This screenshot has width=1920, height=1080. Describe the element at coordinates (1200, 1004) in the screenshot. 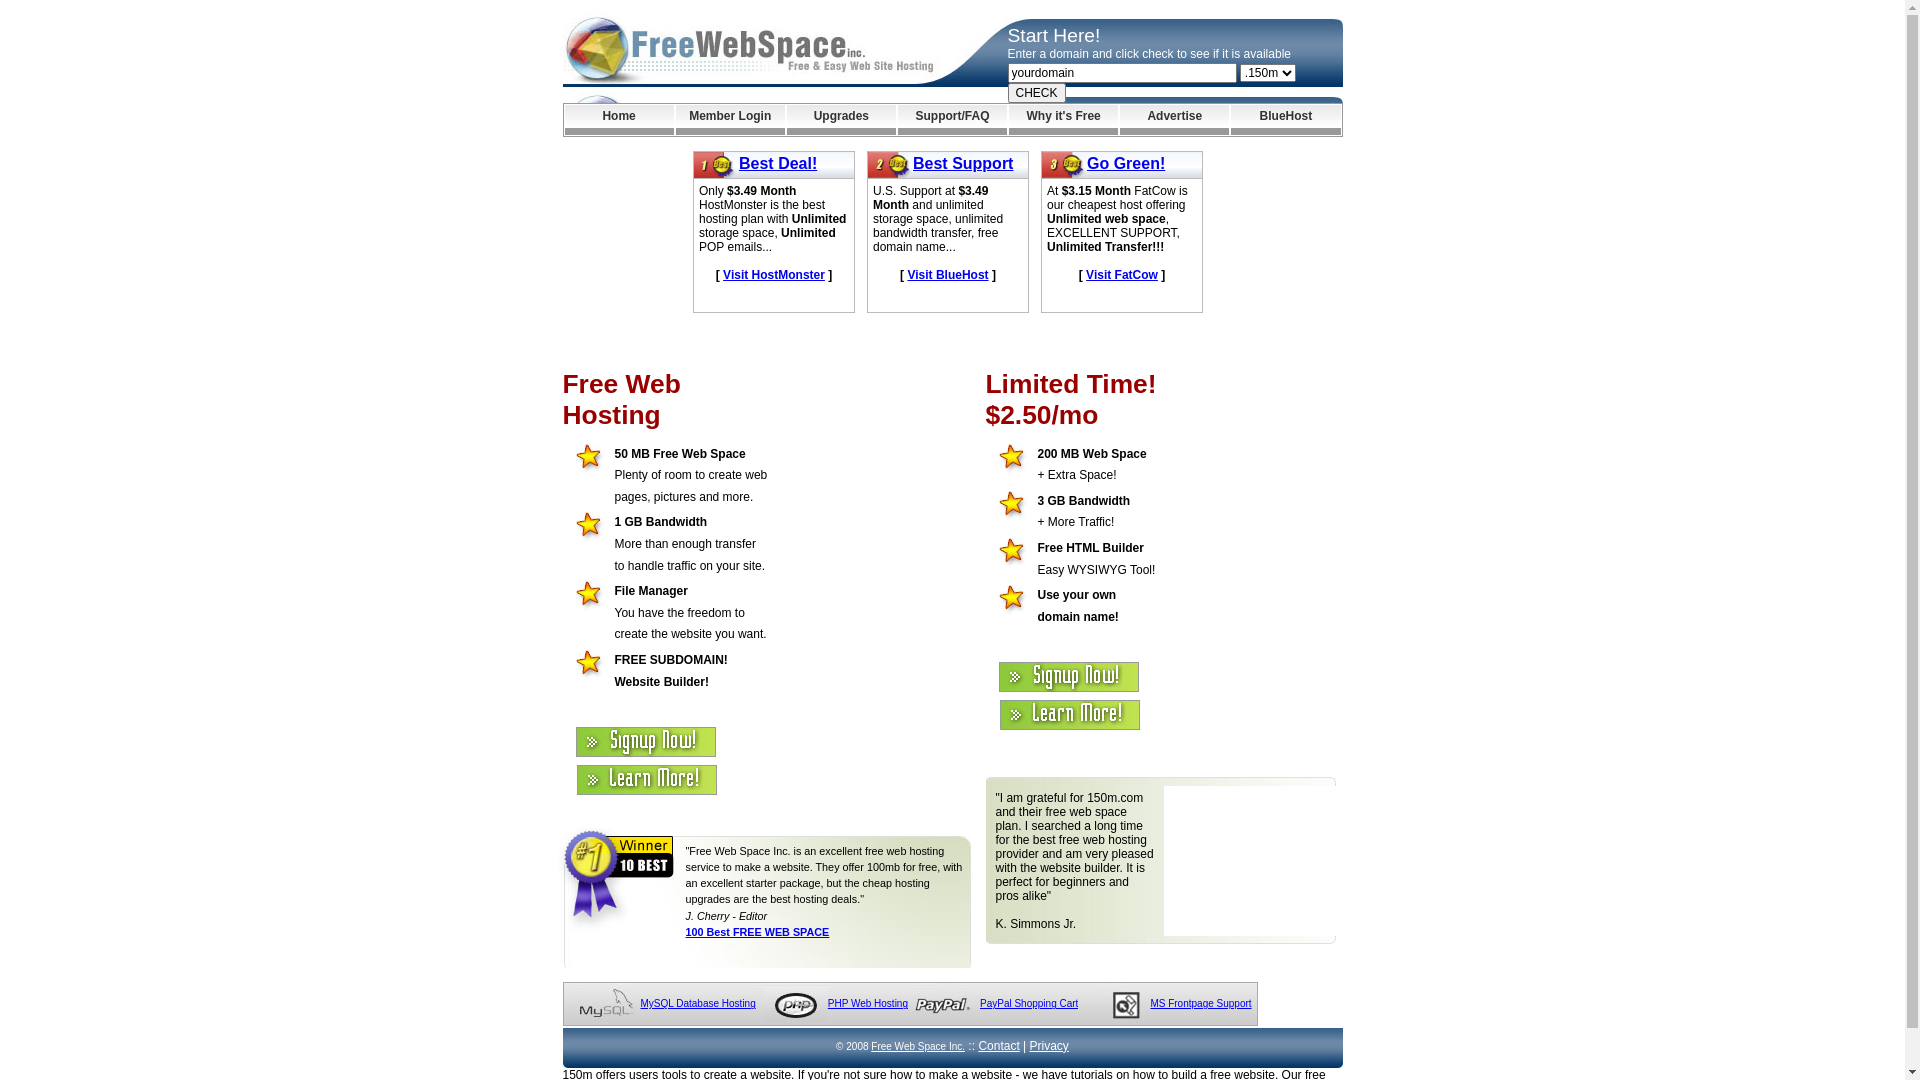

I see `MS Frontpage Support` at that location.